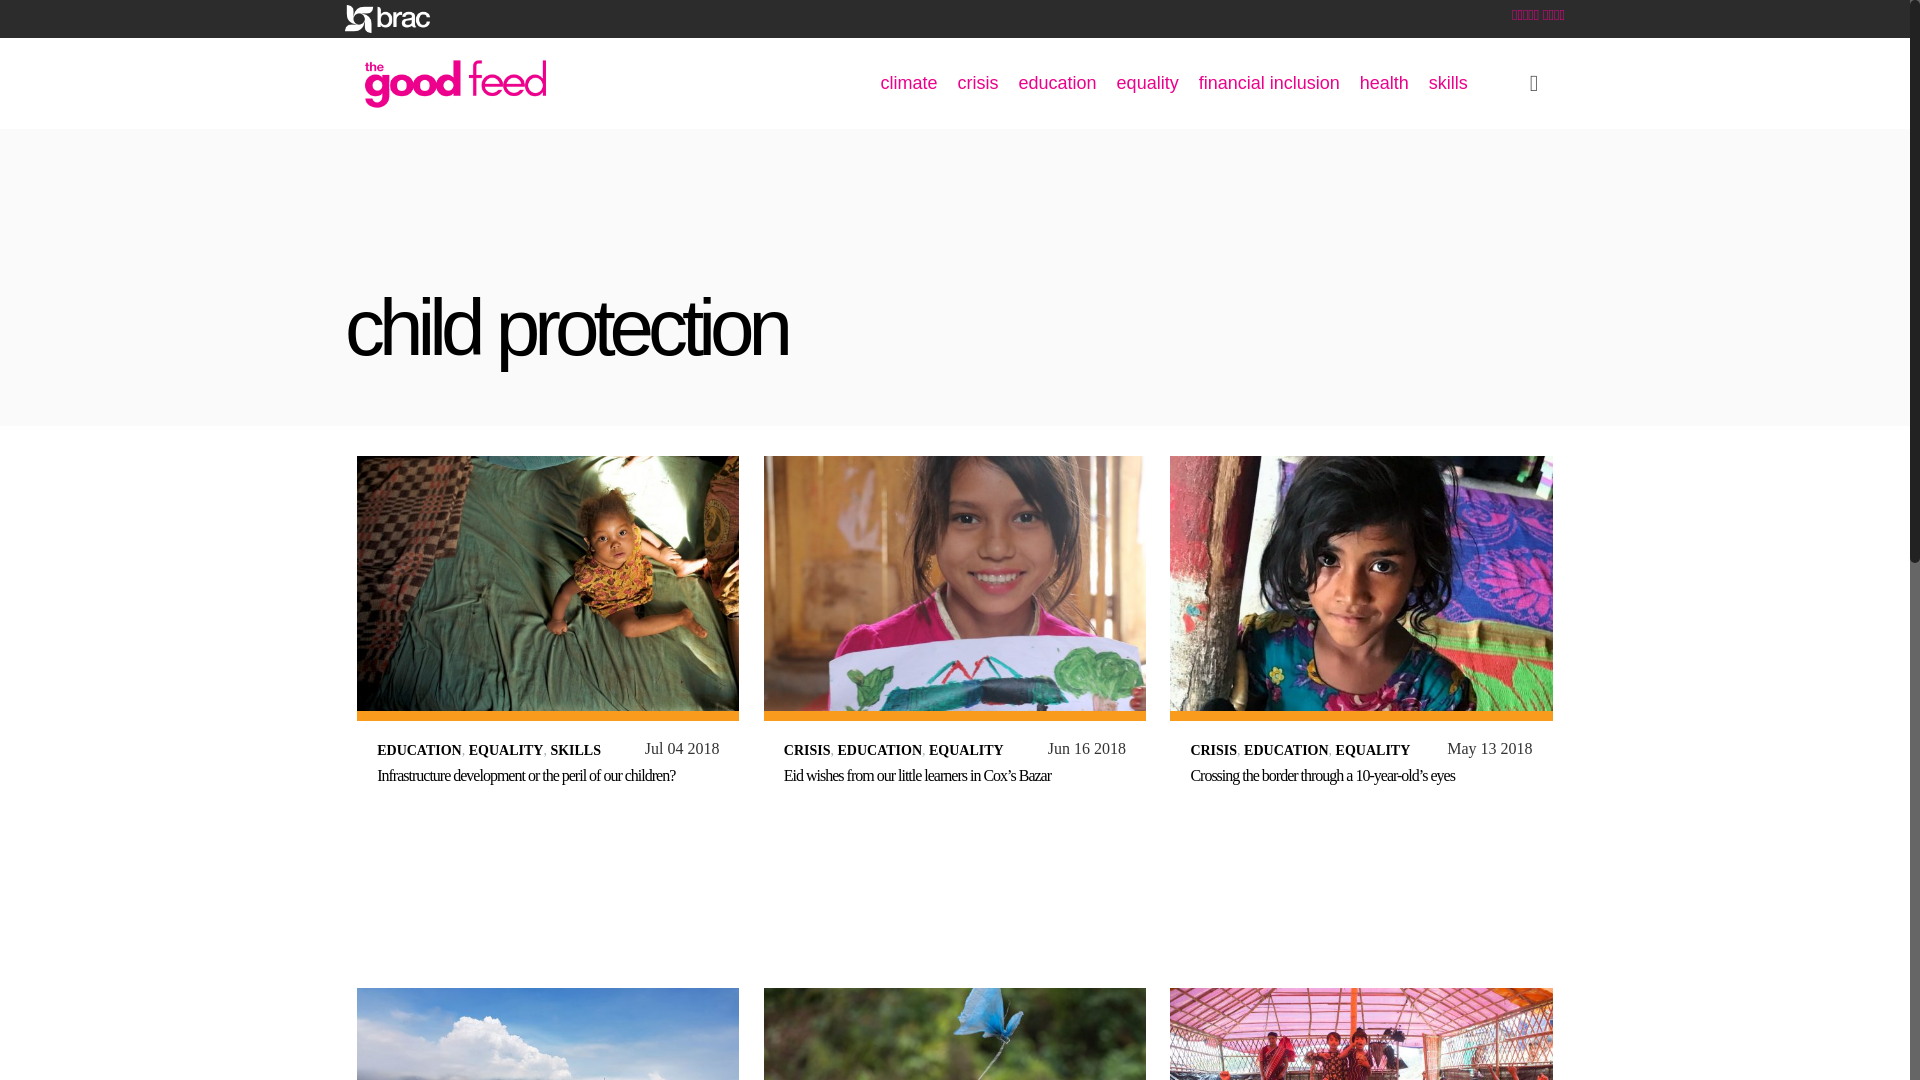 Image resolution: width=1920 pixels, height=1080 pixels. What do you see at coordinates (454, 82) in the screenshot?
I see `The Good Feed` at bounding box center [454, 82].